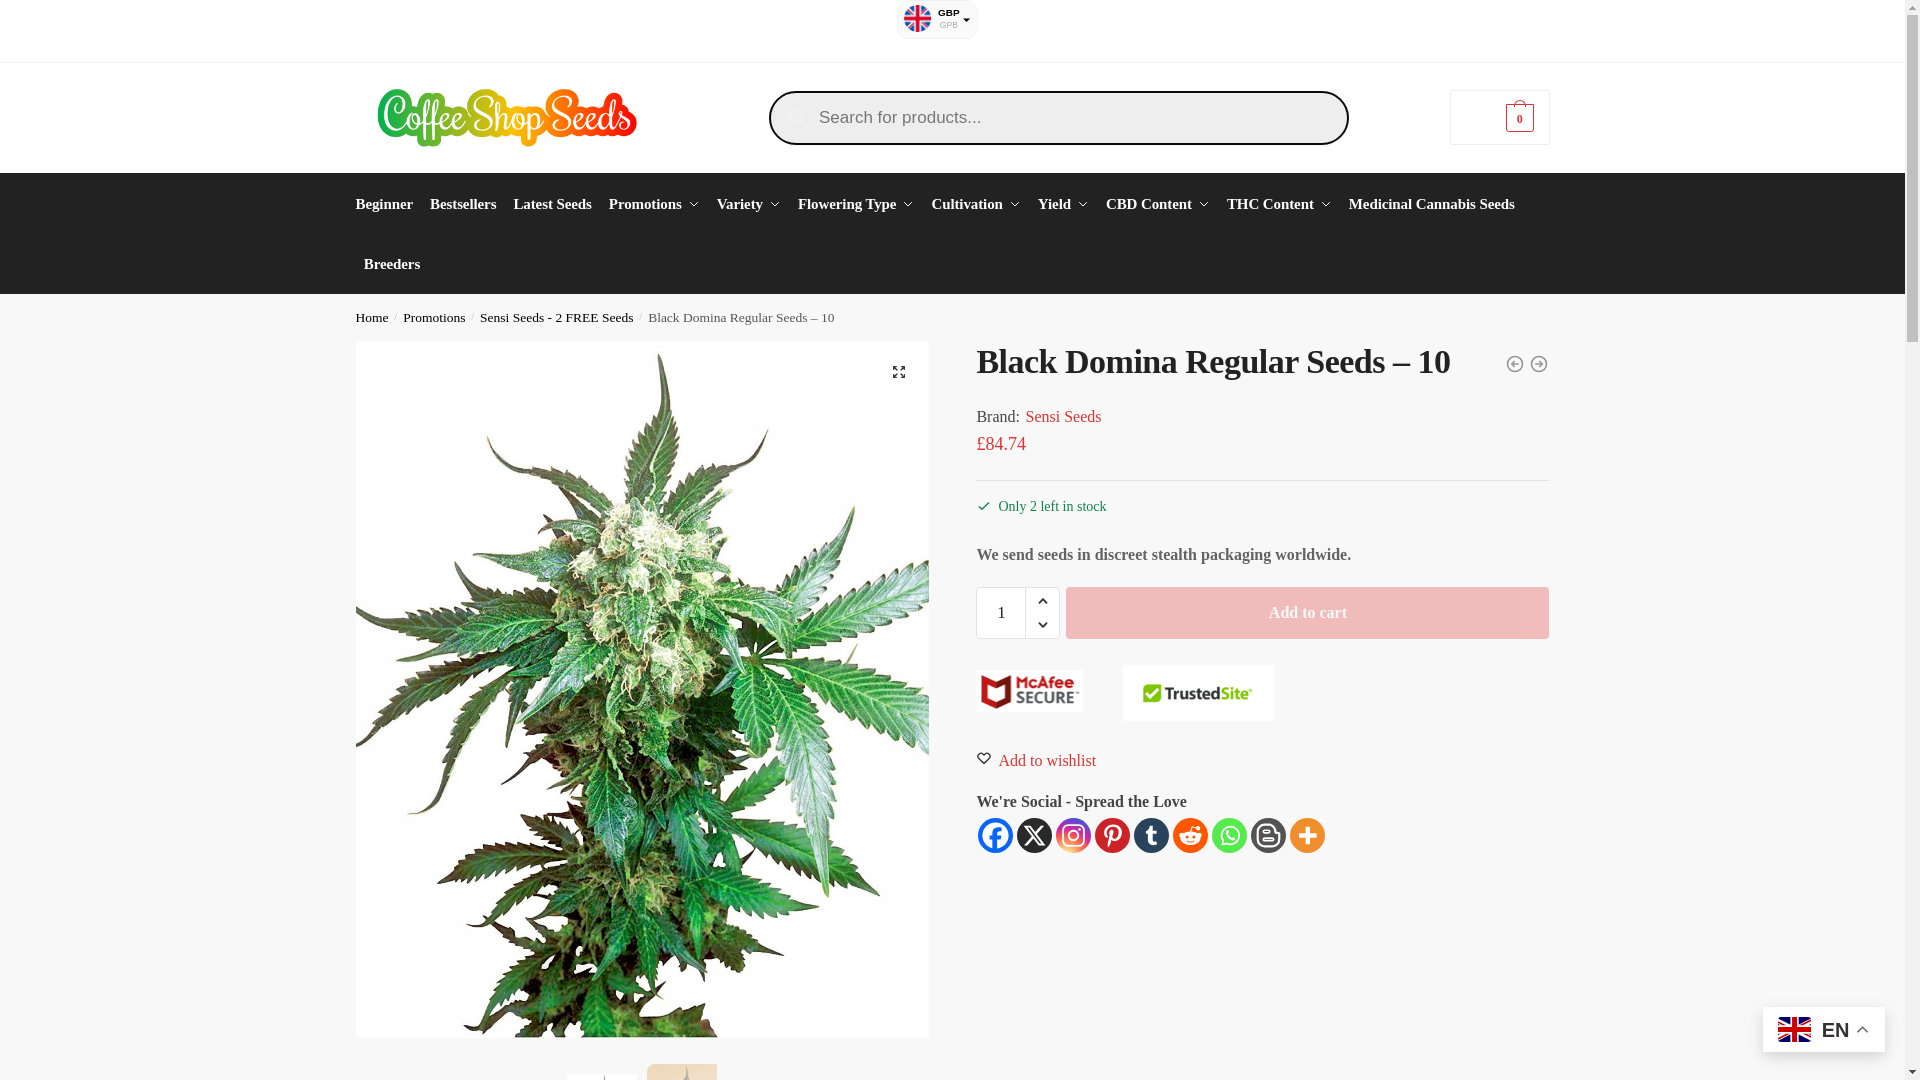 This screenshot has height=1080, width=1920. What do you see at coordinates (1499, 116) in the screenshot?
I see `View your shopping cart` at bounding box center [1499, 116].